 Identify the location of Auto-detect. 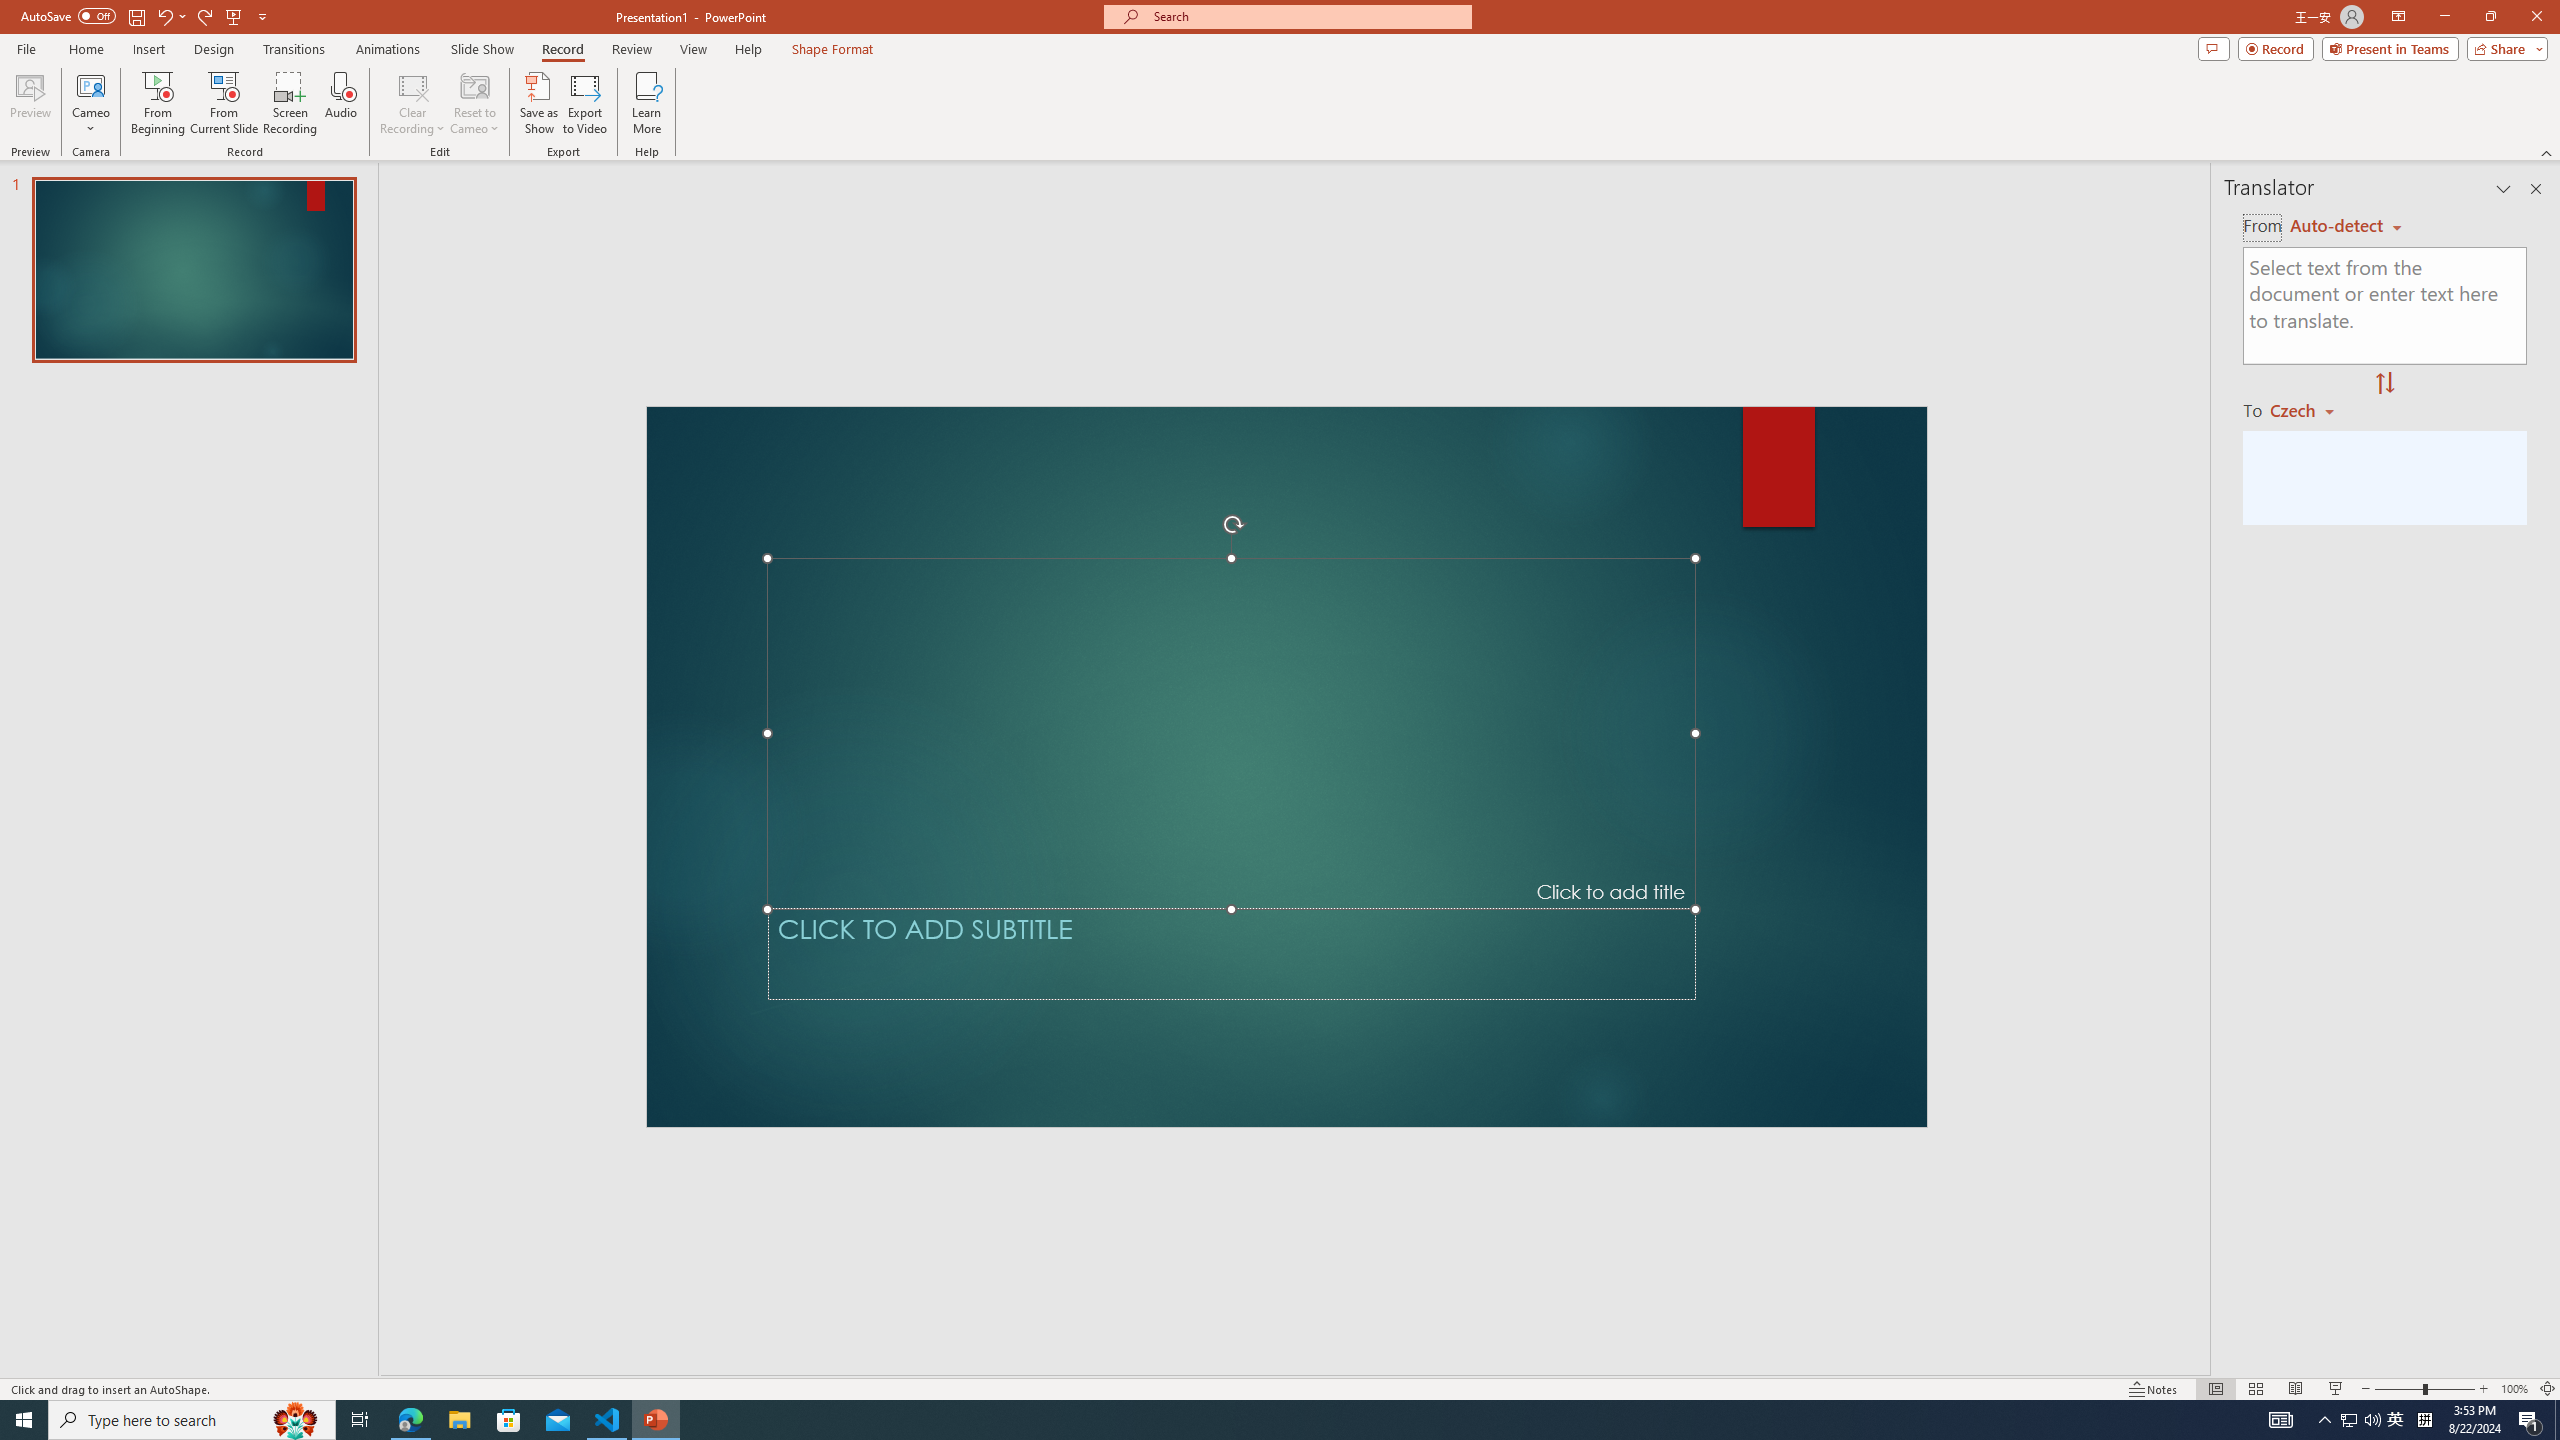
(2346, 226).